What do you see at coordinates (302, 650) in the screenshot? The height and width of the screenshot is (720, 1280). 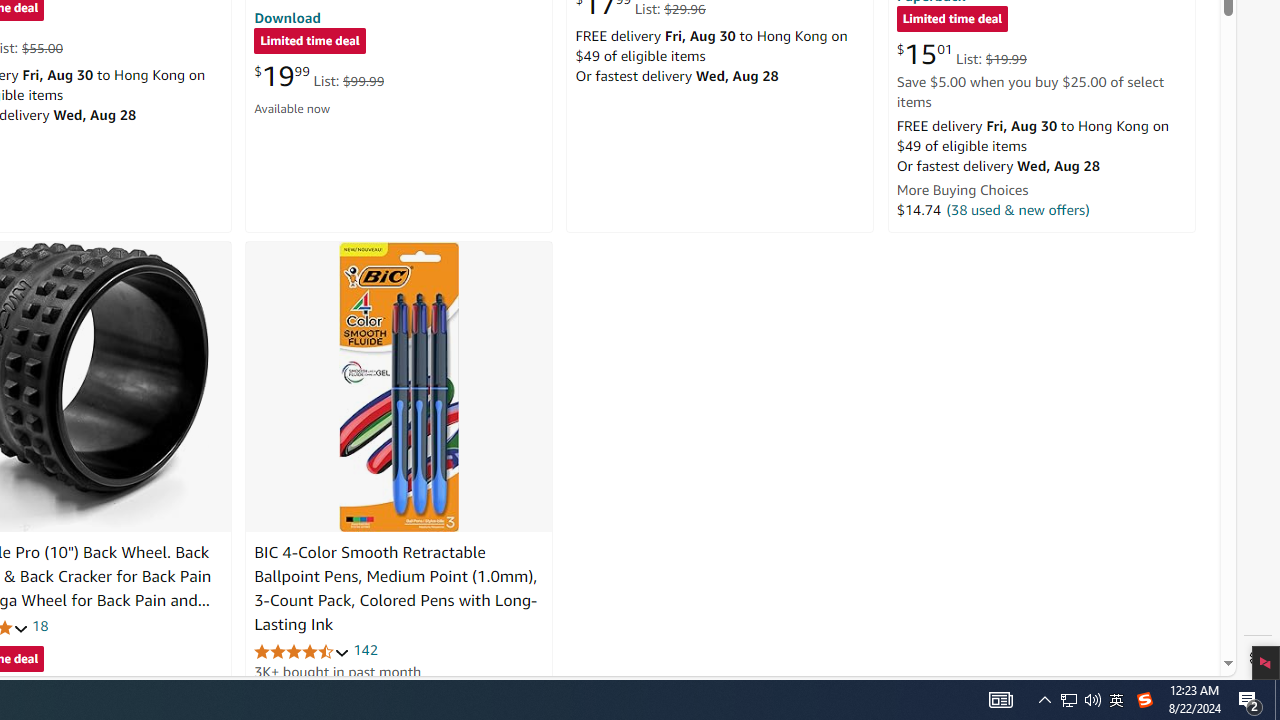 I see `4.6 out of 5 stars` at bounding box center [302, 650].